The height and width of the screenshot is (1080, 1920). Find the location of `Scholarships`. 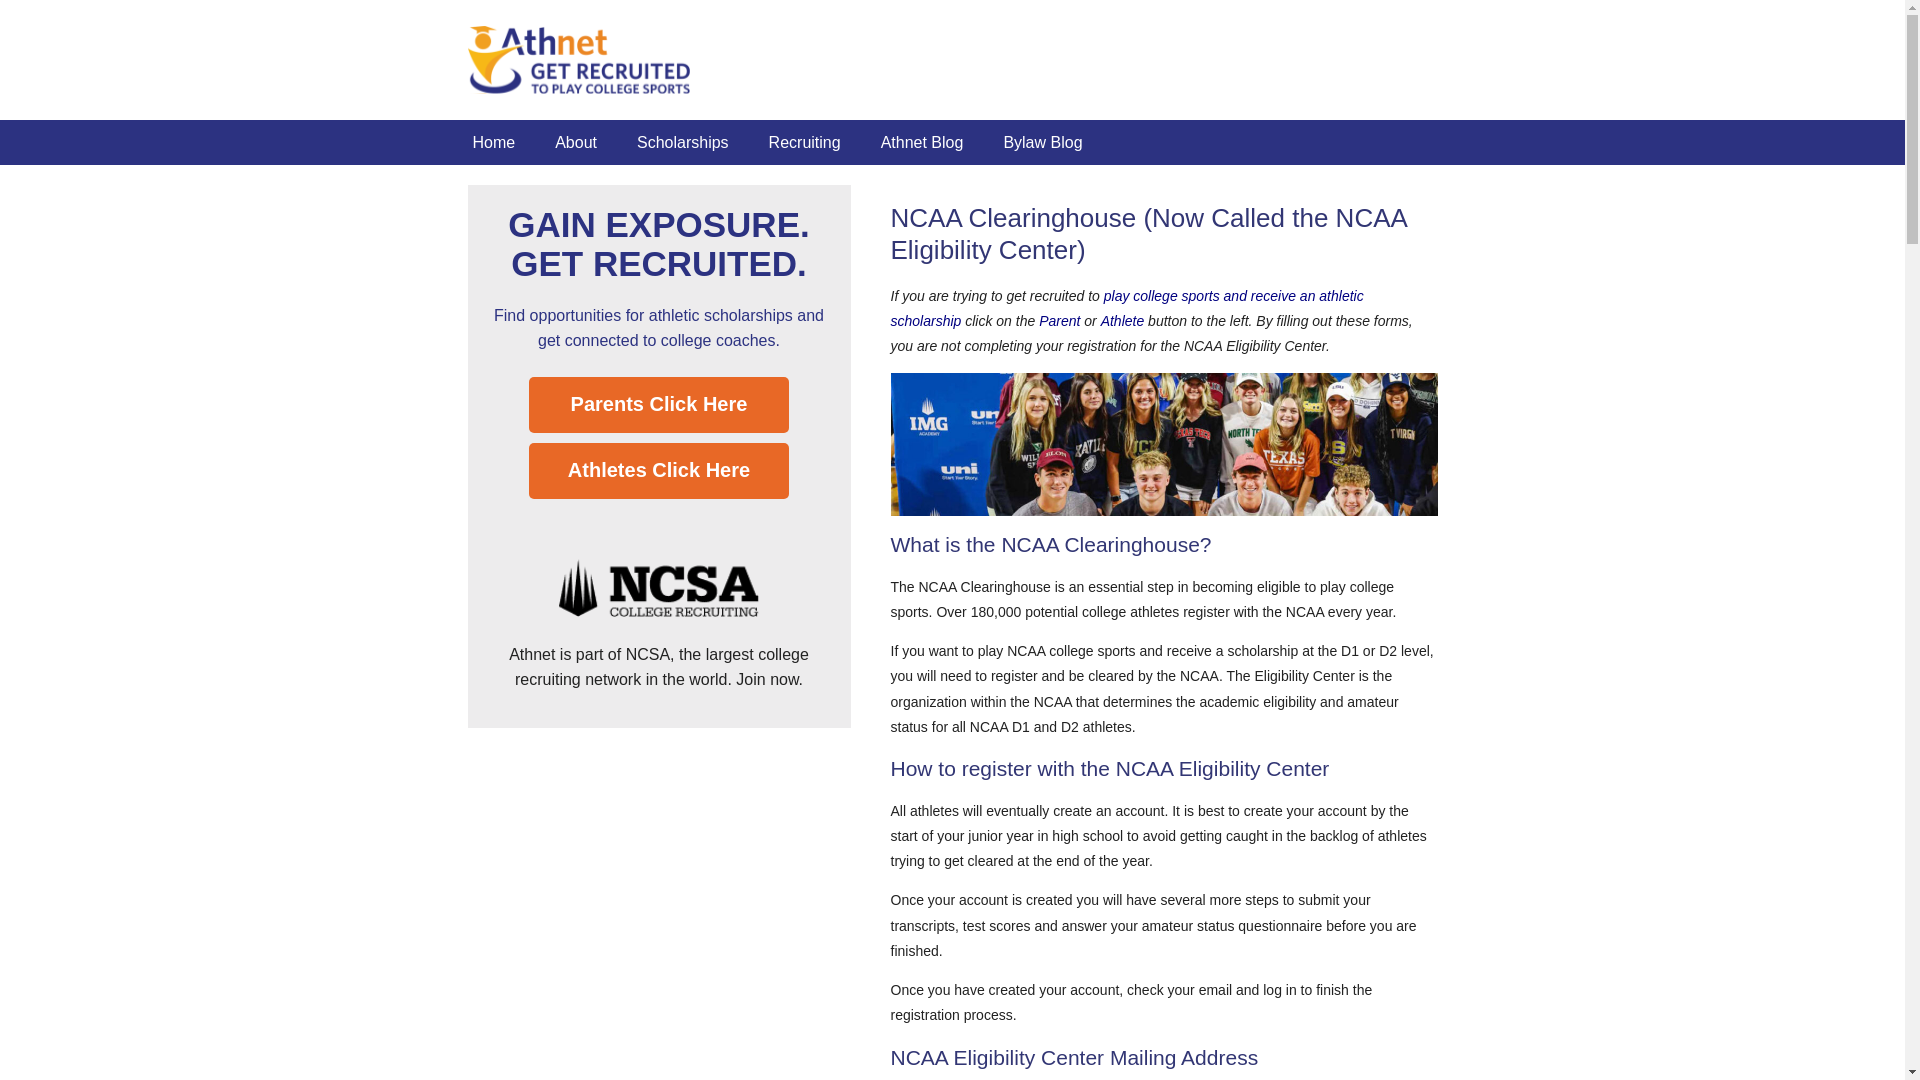

Scholarships is located at coordinates (682, 142).